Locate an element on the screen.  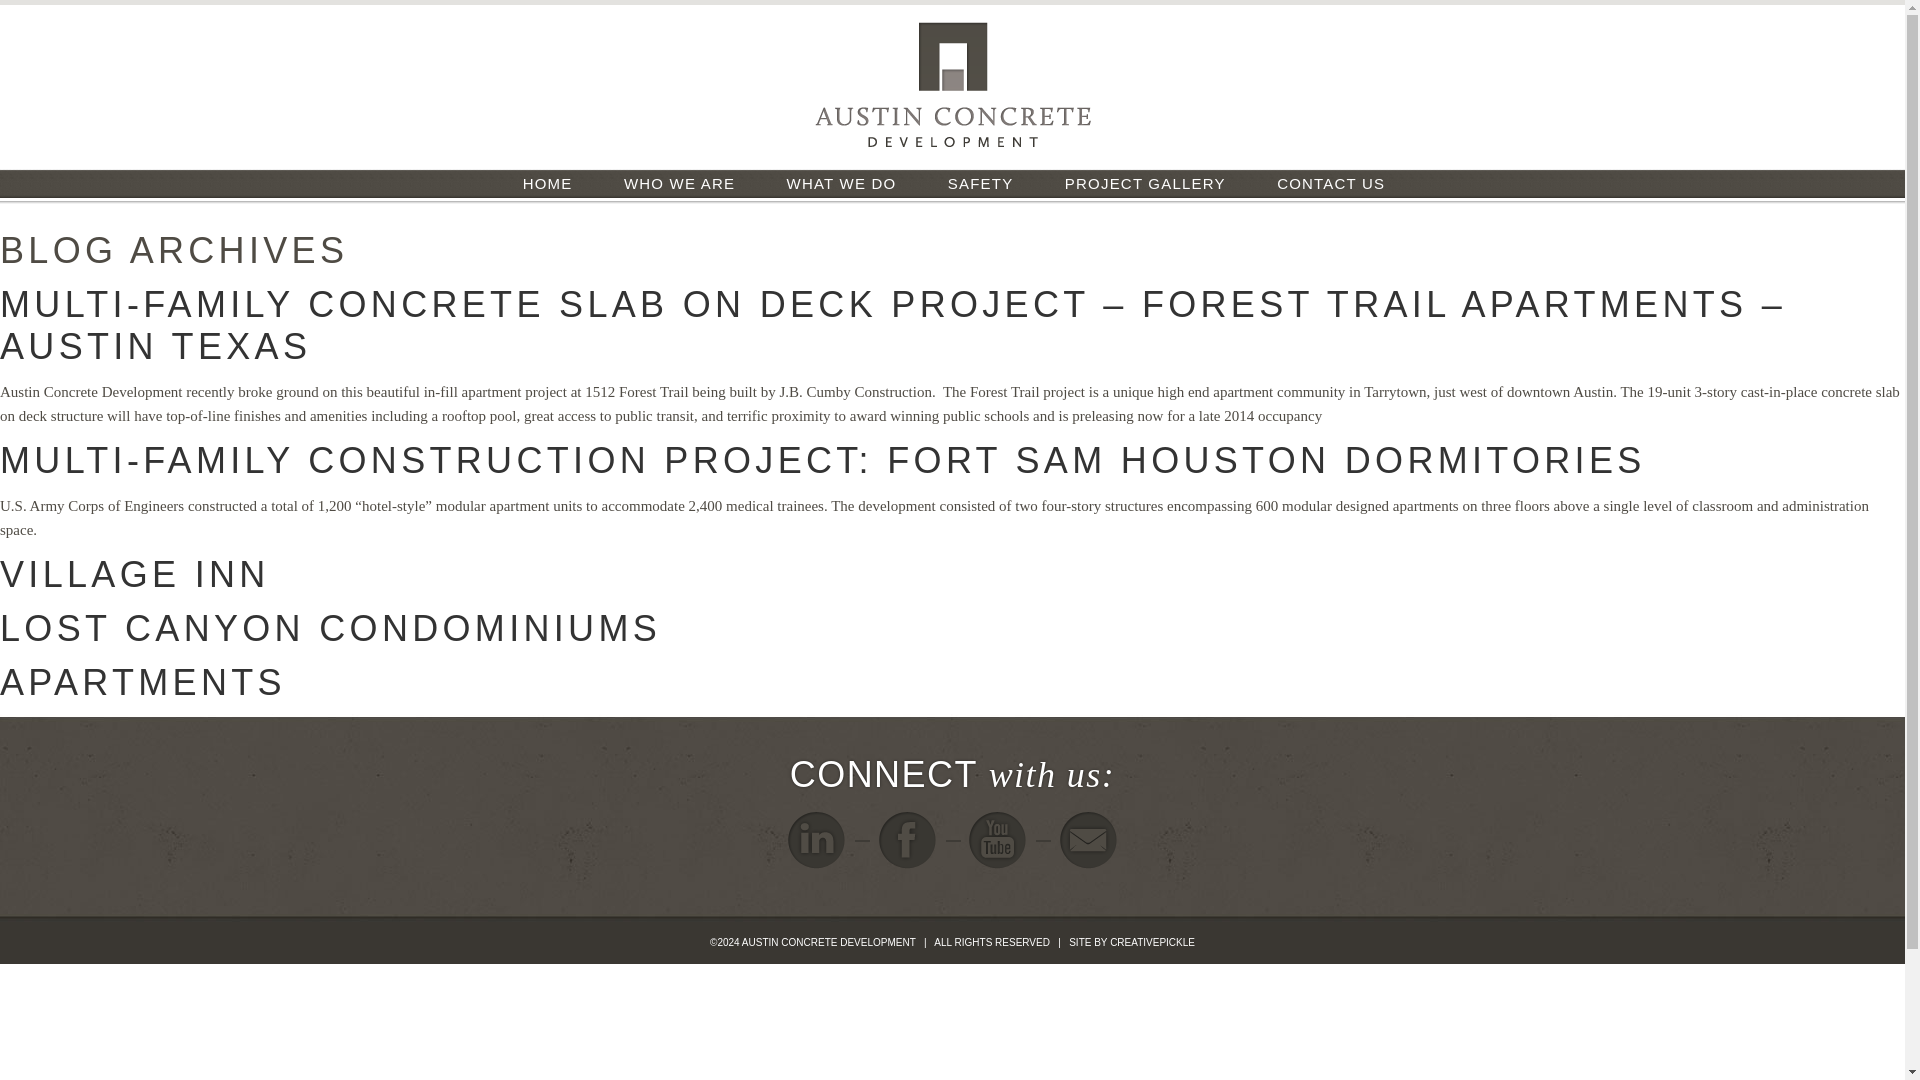
LinkedIn is located at coordinates (816, 840).